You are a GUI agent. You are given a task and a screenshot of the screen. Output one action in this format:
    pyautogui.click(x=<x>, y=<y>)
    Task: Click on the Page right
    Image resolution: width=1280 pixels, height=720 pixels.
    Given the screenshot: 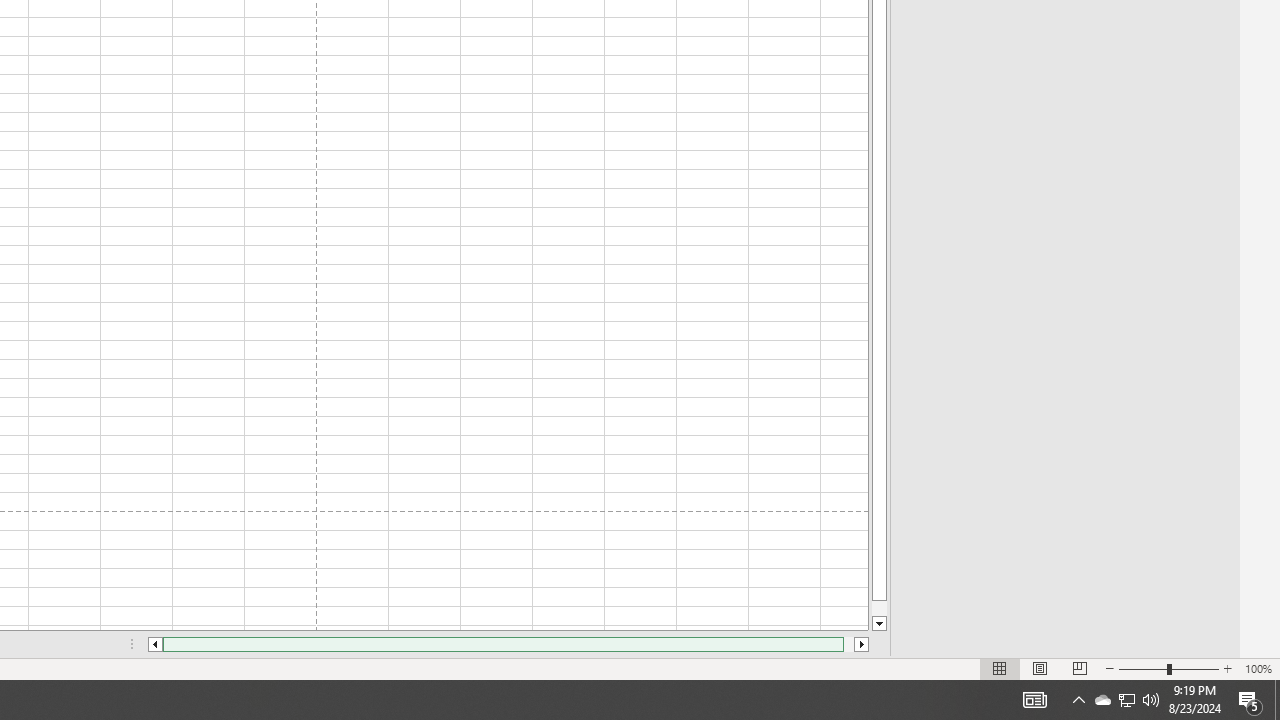 What is the action you would take?
    pyautogui.click(x=848, y=644)
    